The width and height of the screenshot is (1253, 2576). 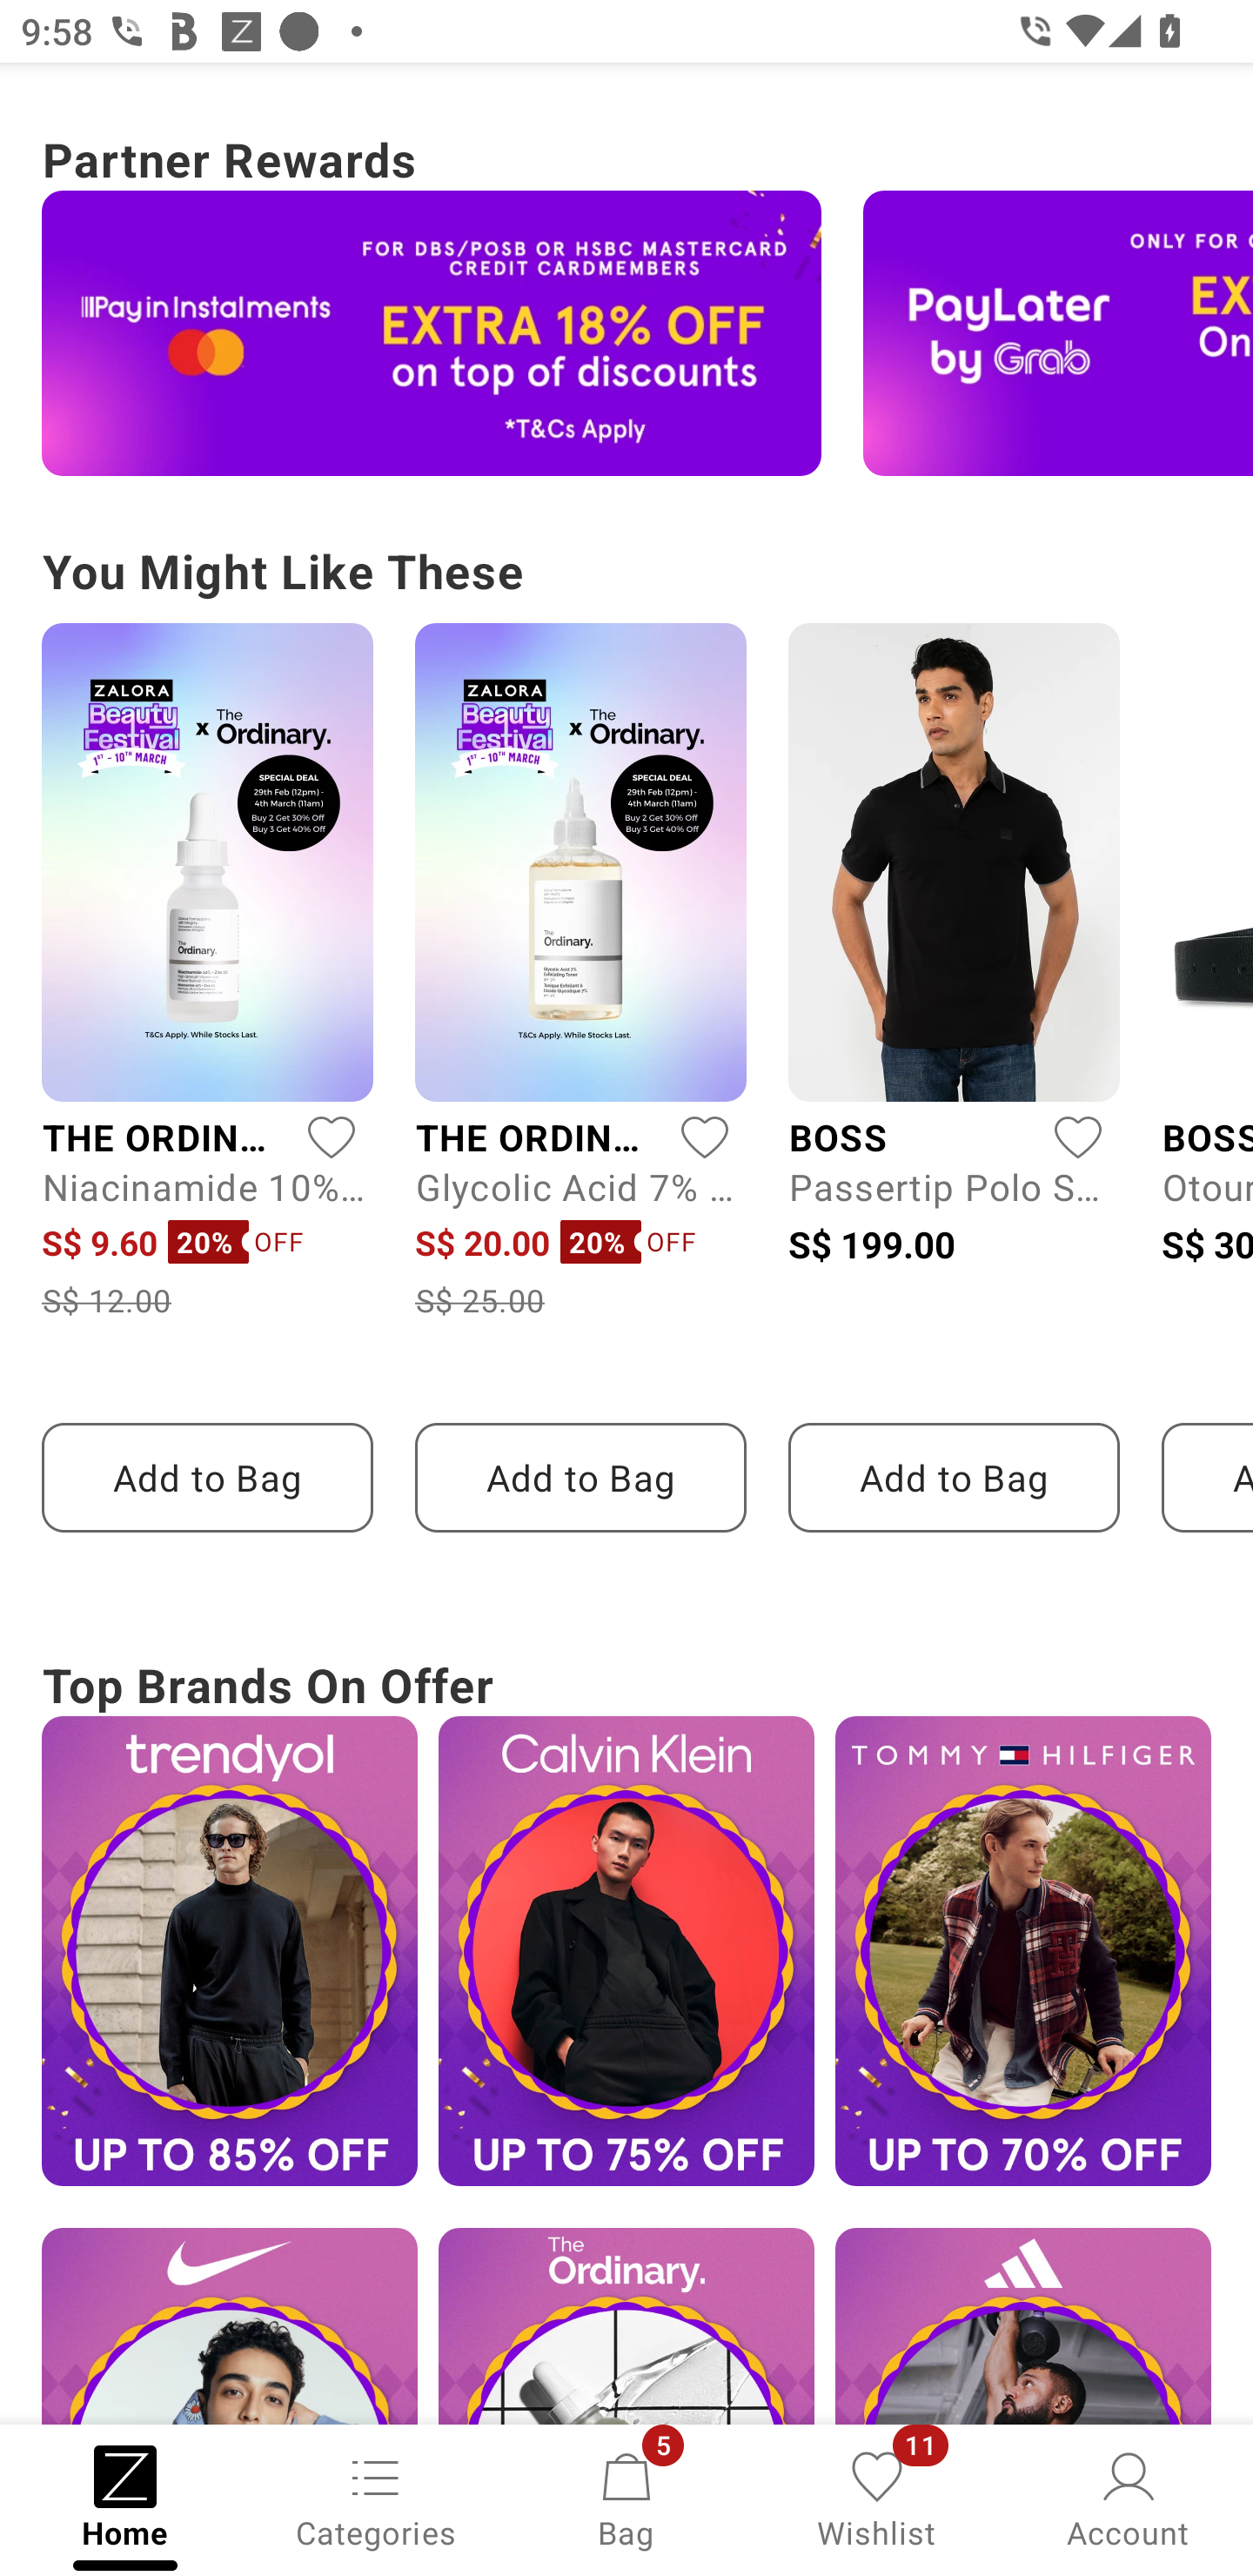 I want to click on Partner Rewards Campaign banner Campaign banner, so click(x=626, y=299).